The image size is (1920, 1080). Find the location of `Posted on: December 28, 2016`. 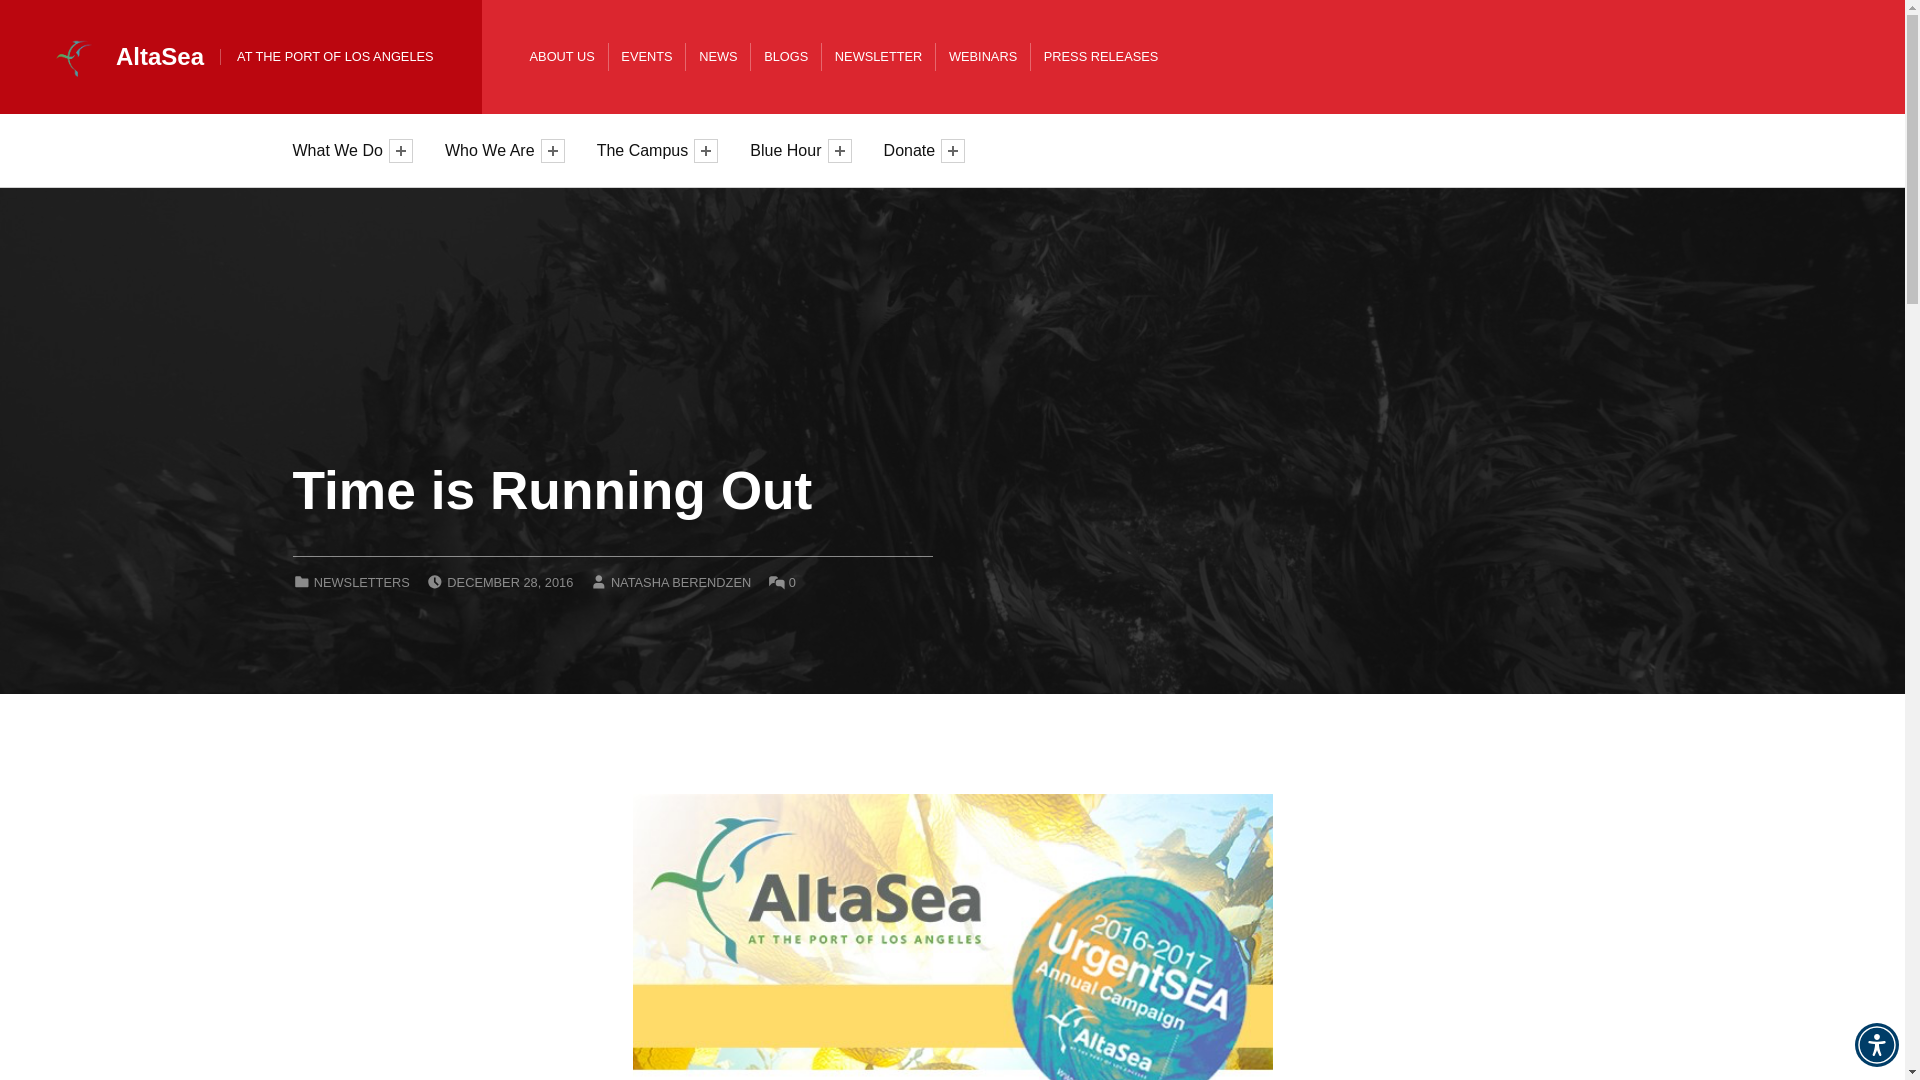

Posted on: December 28, 2016 is located at coordinates (510, 582).